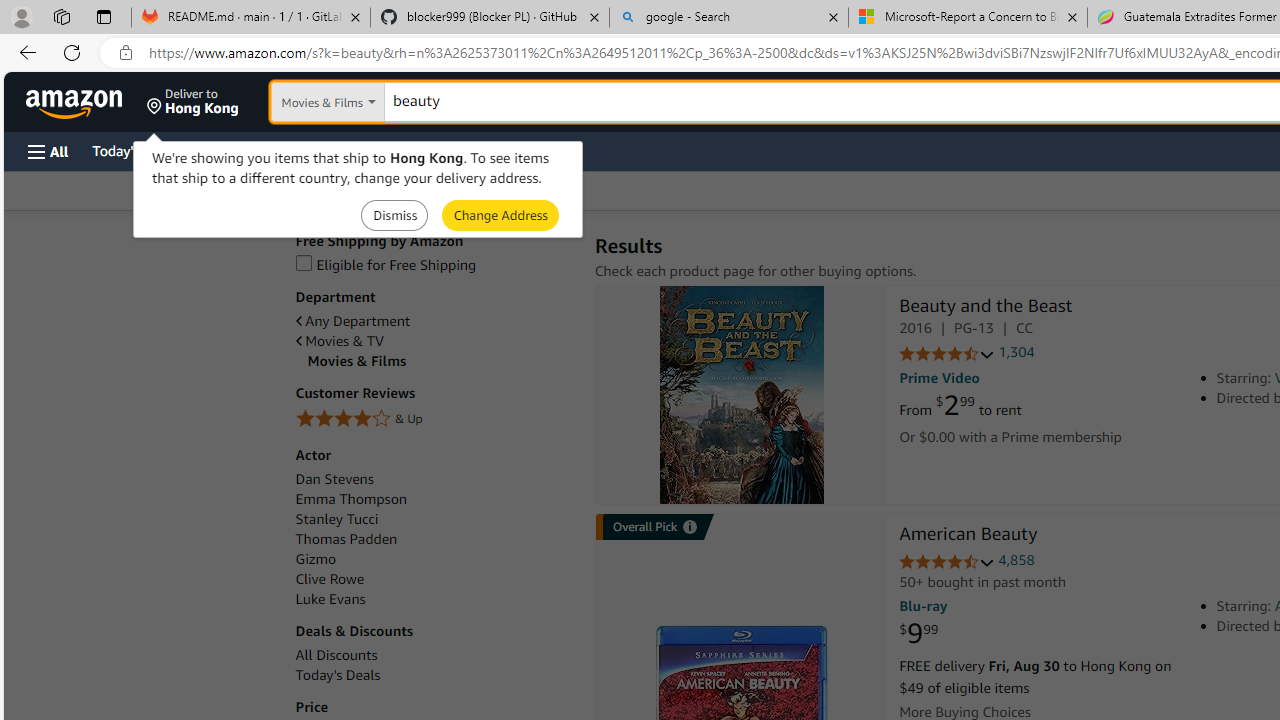 The image size is (1280, 720). What do you see at coordinates (334, 479) in the screenshot?
I see `Dan Stevens` at bounding box center [334, 479].